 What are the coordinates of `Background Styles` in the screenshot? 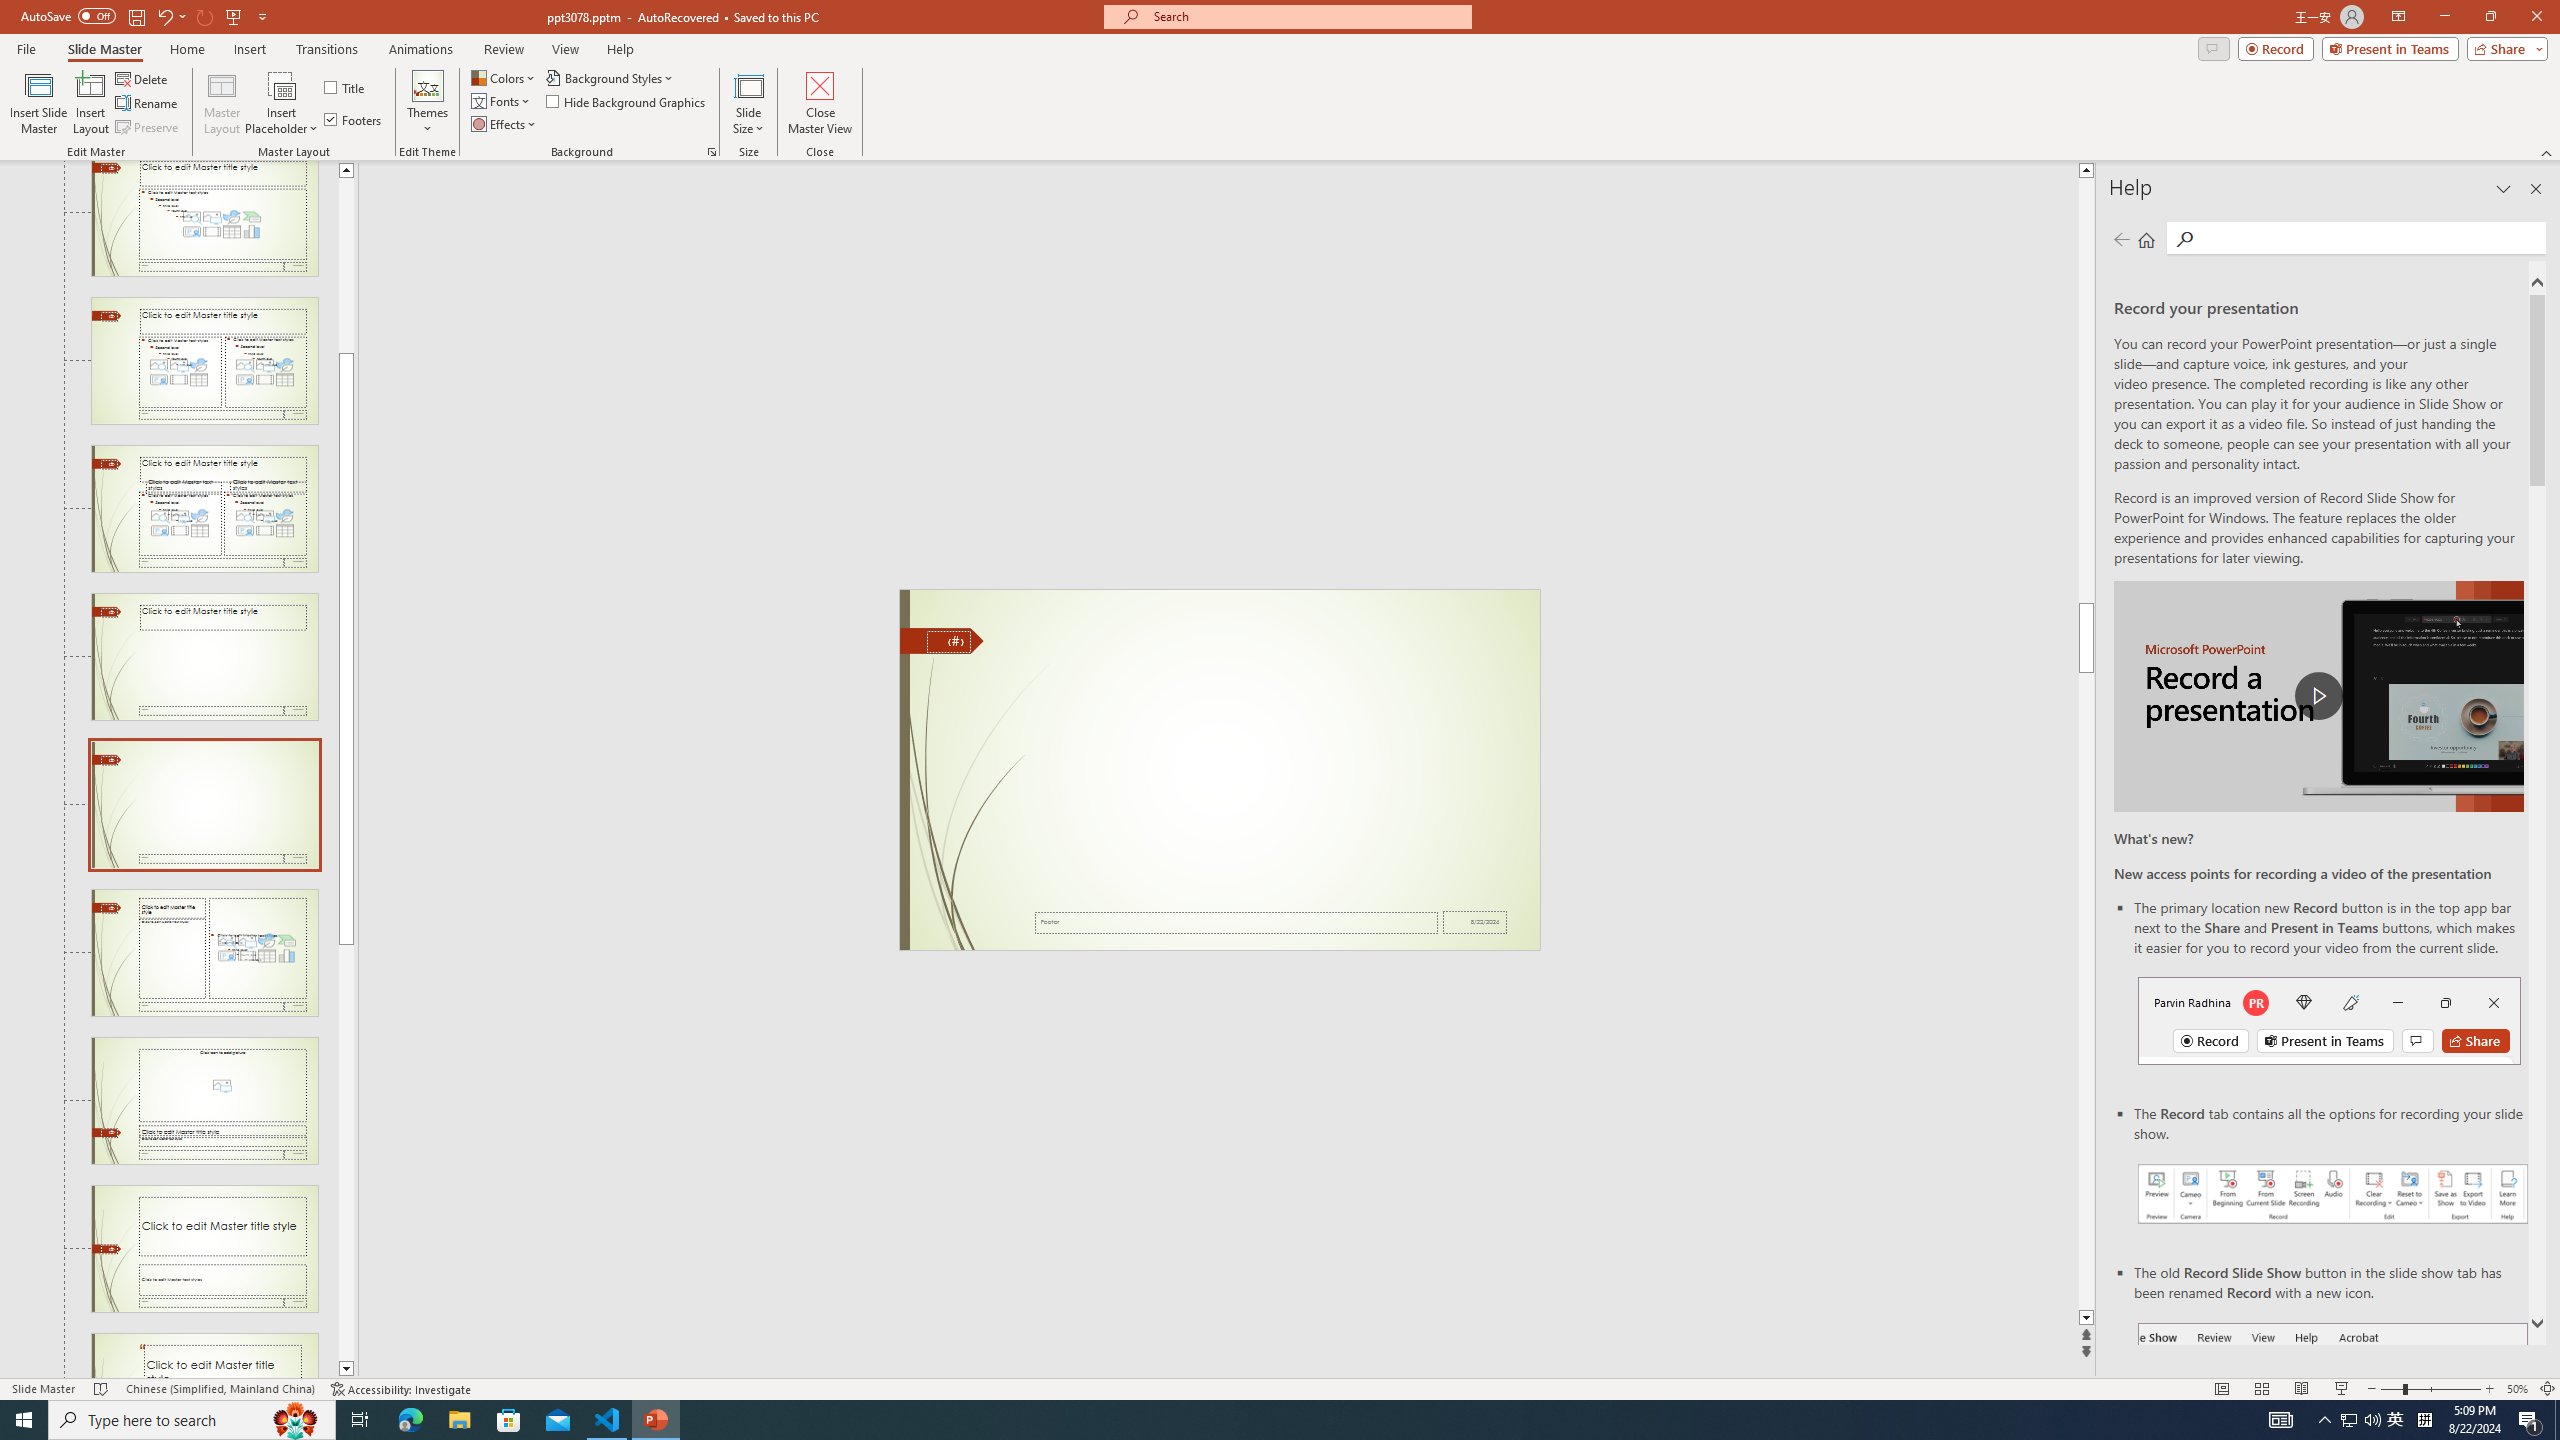 It's located at (611, 78).